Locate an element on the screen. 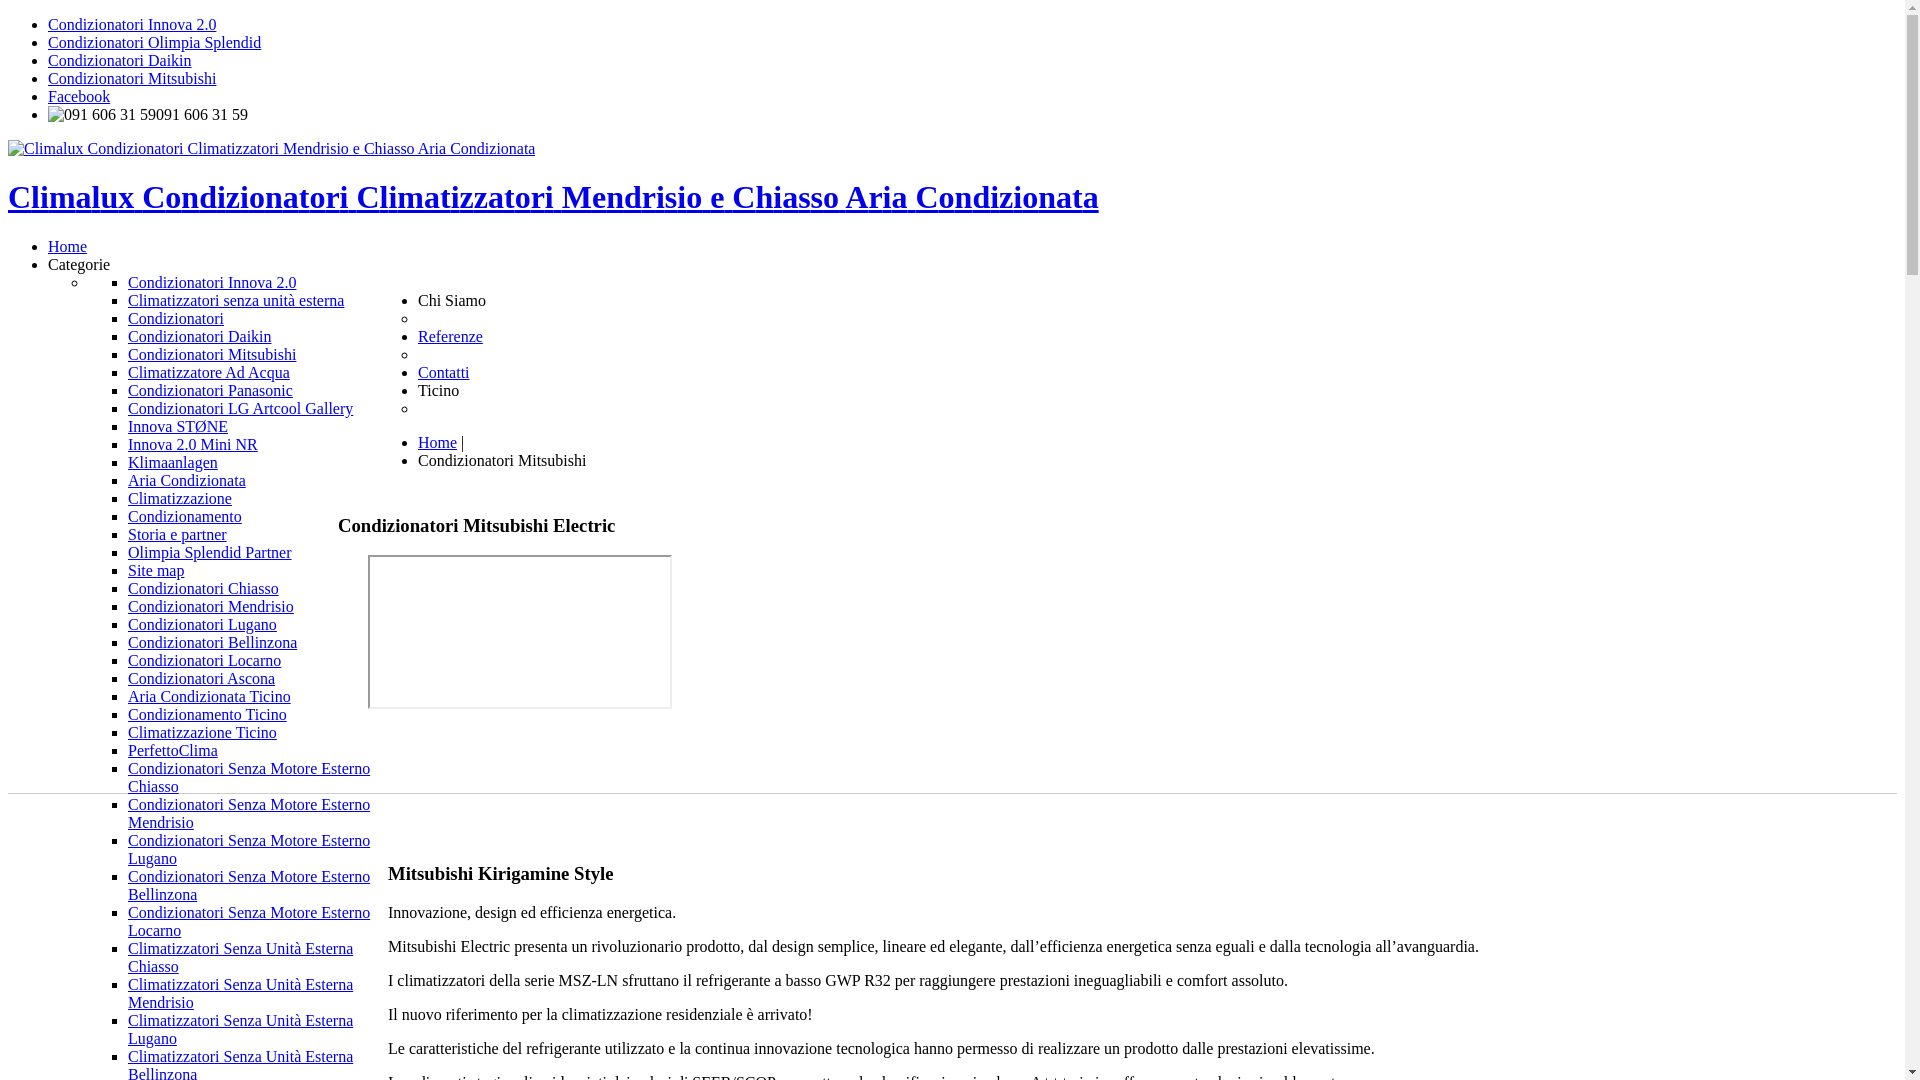 The width and height of the screenshot is (1920, 1080). Condizionatori Mitsubishi is located at coordinates (212, 354).